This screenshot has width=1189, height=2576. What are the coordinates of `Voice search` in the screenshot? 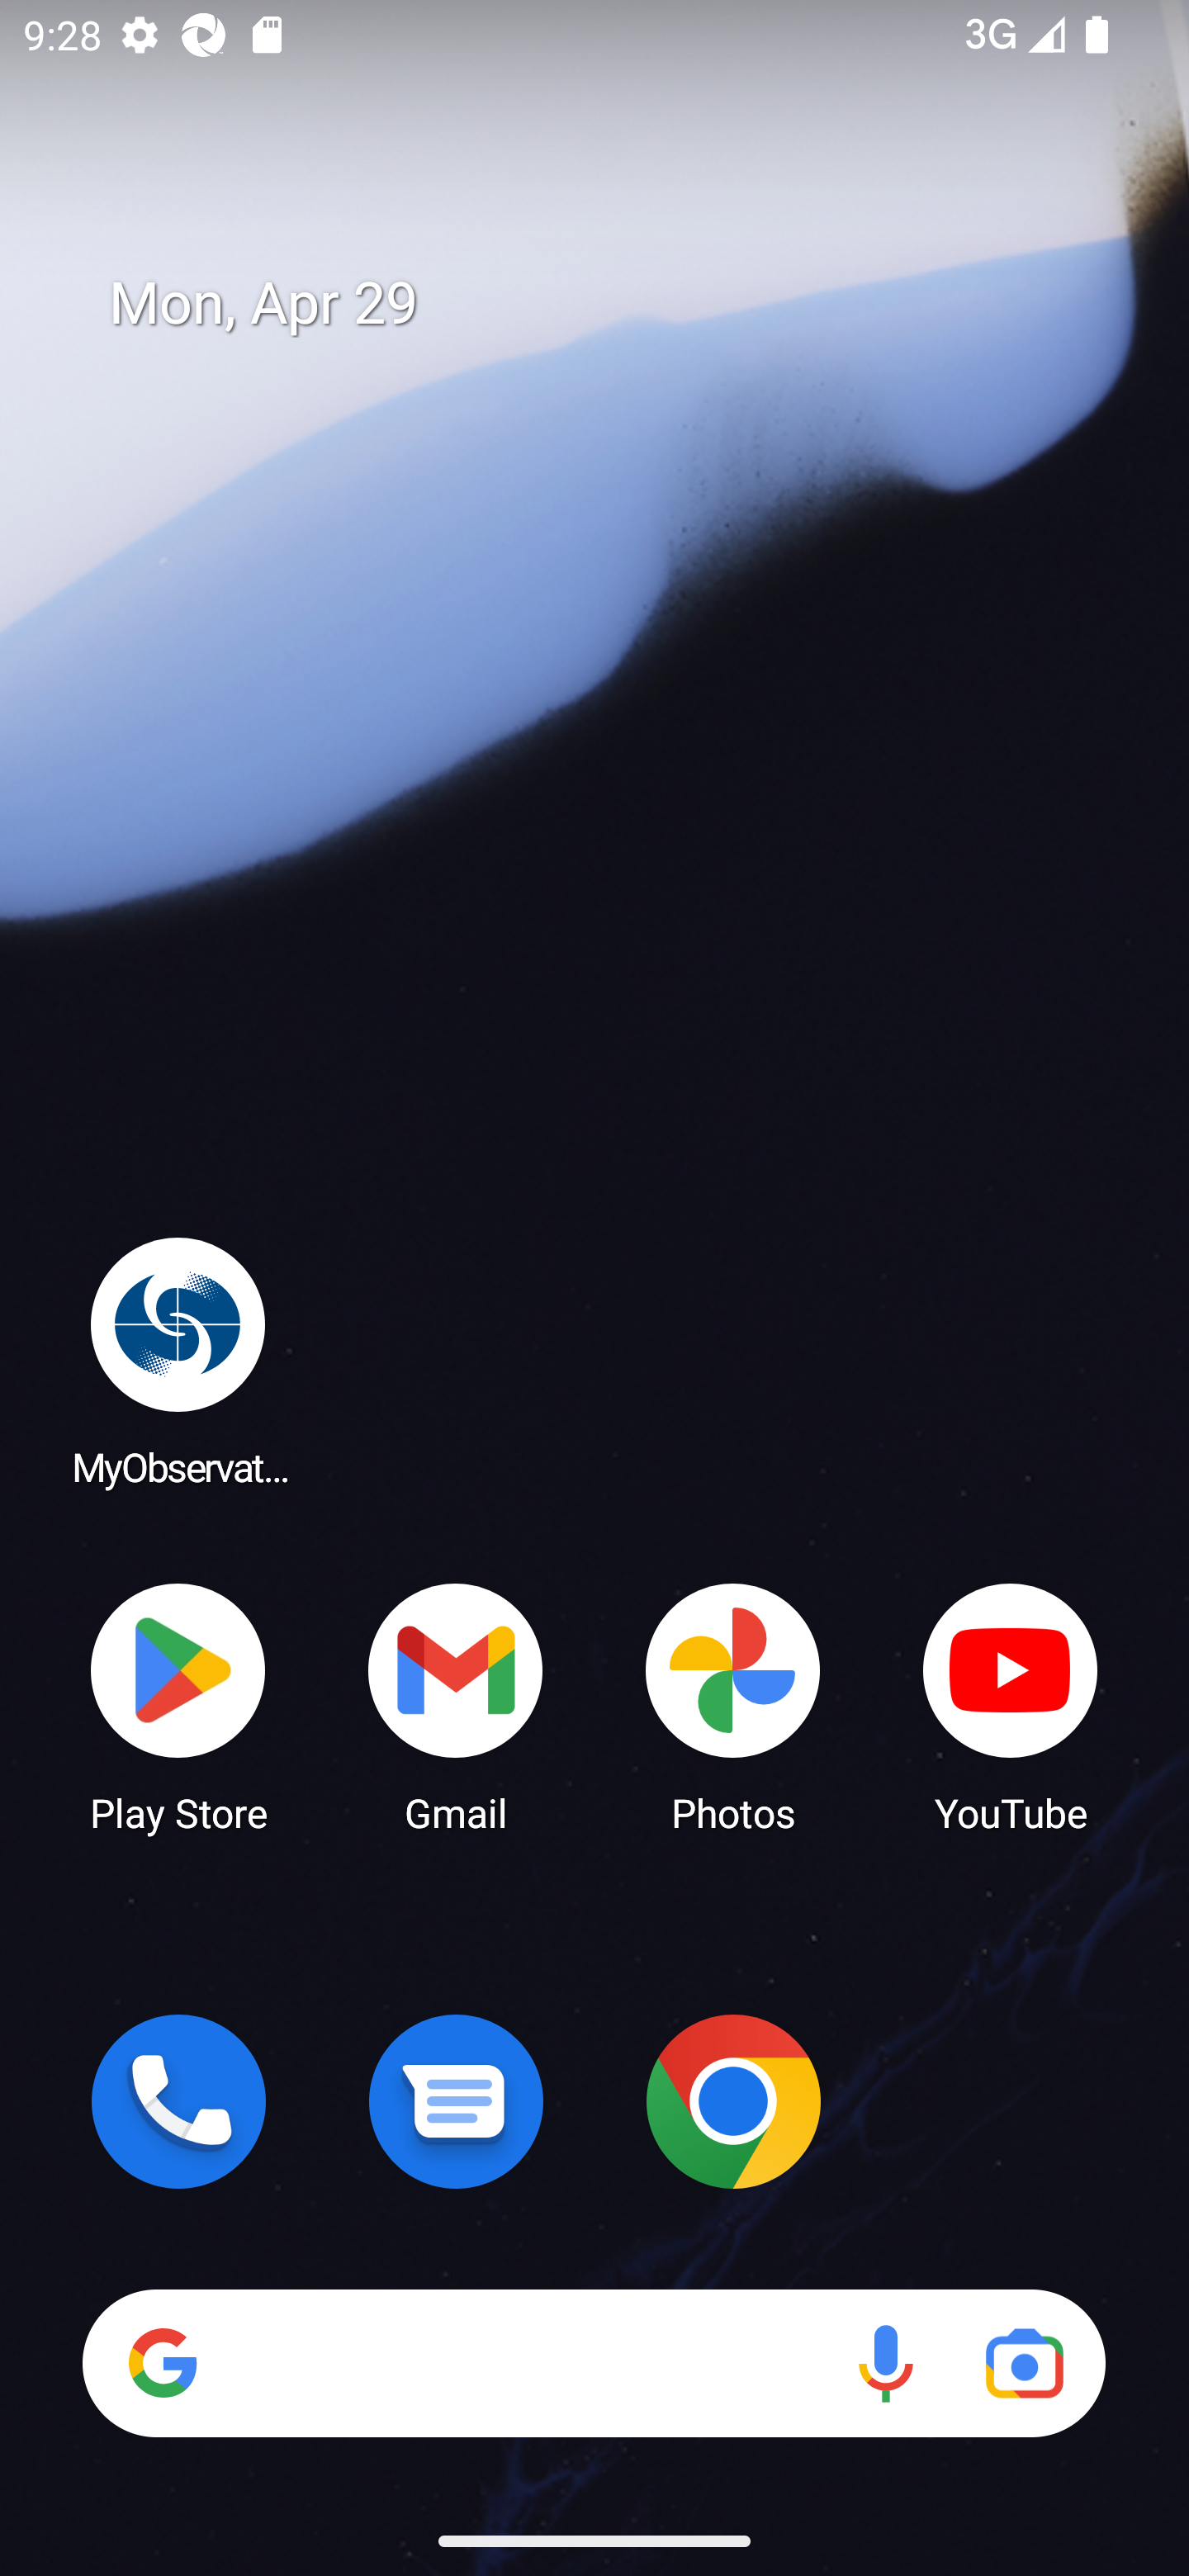 It's located at (885, 2363).